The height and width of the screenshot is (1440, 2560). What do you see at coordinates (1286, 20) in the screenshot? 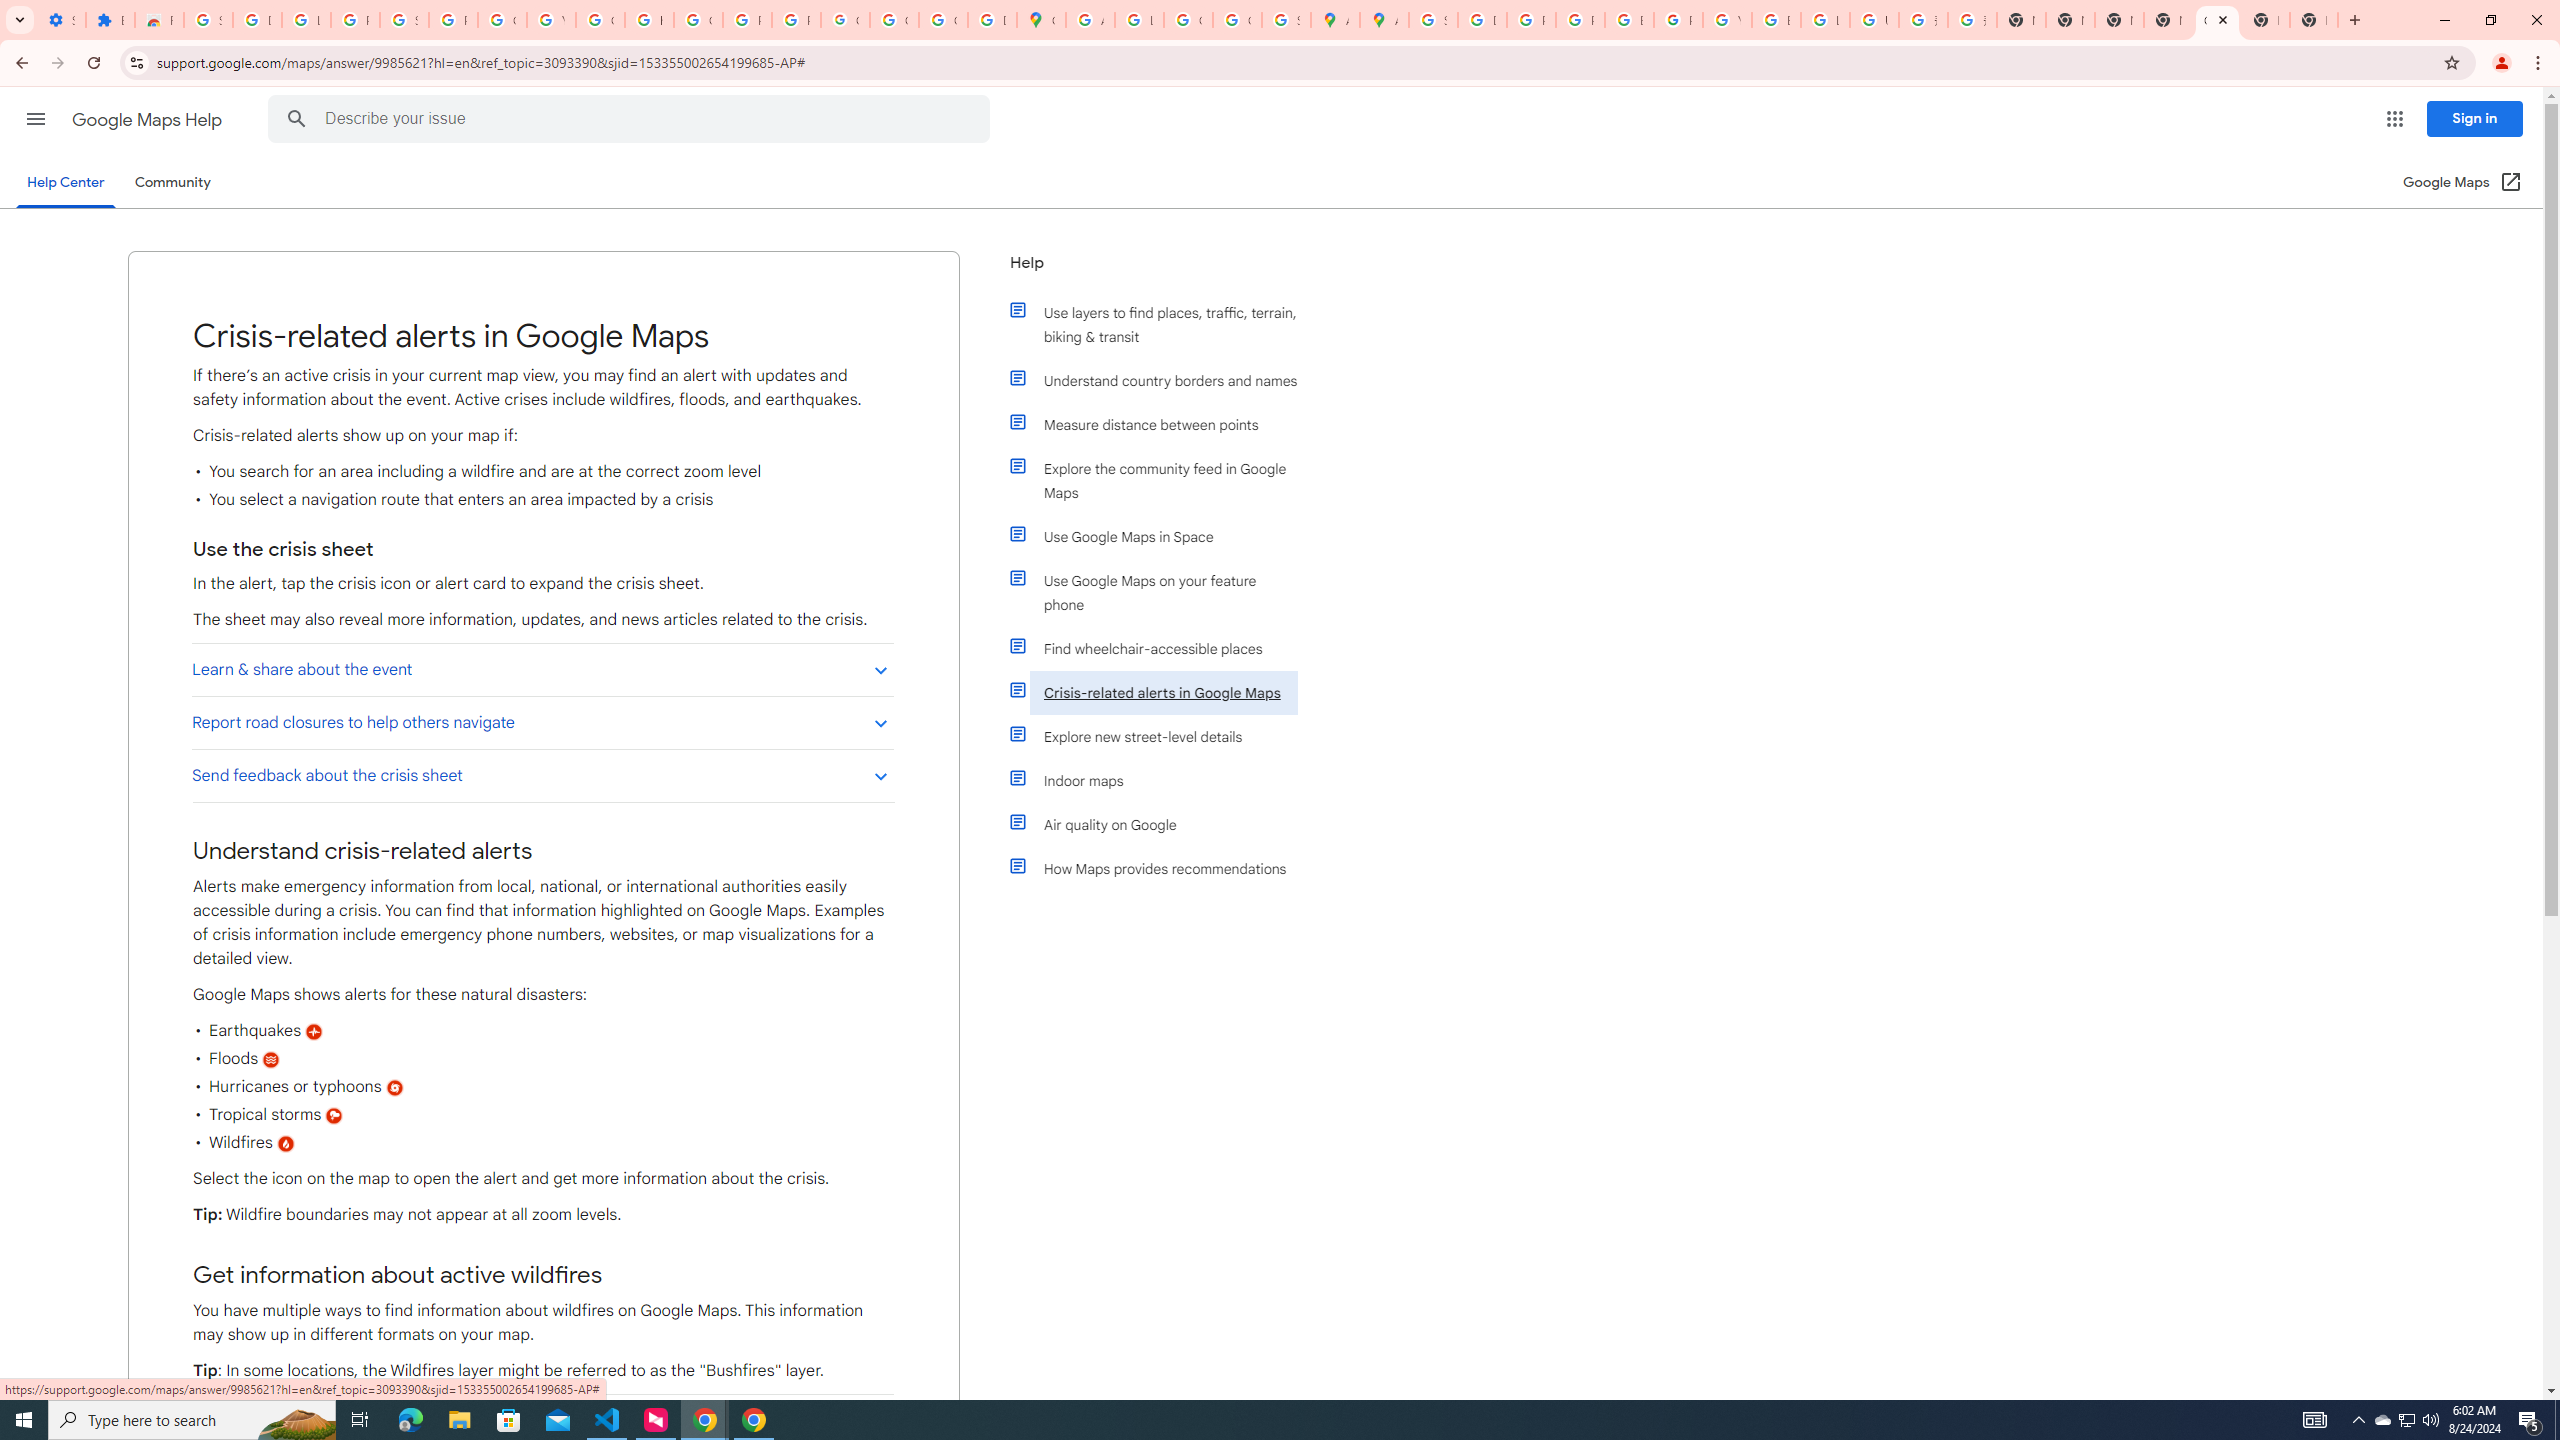
I see `Safety in Our Products - Google Safety Center` at bounding box center [1286, 20].